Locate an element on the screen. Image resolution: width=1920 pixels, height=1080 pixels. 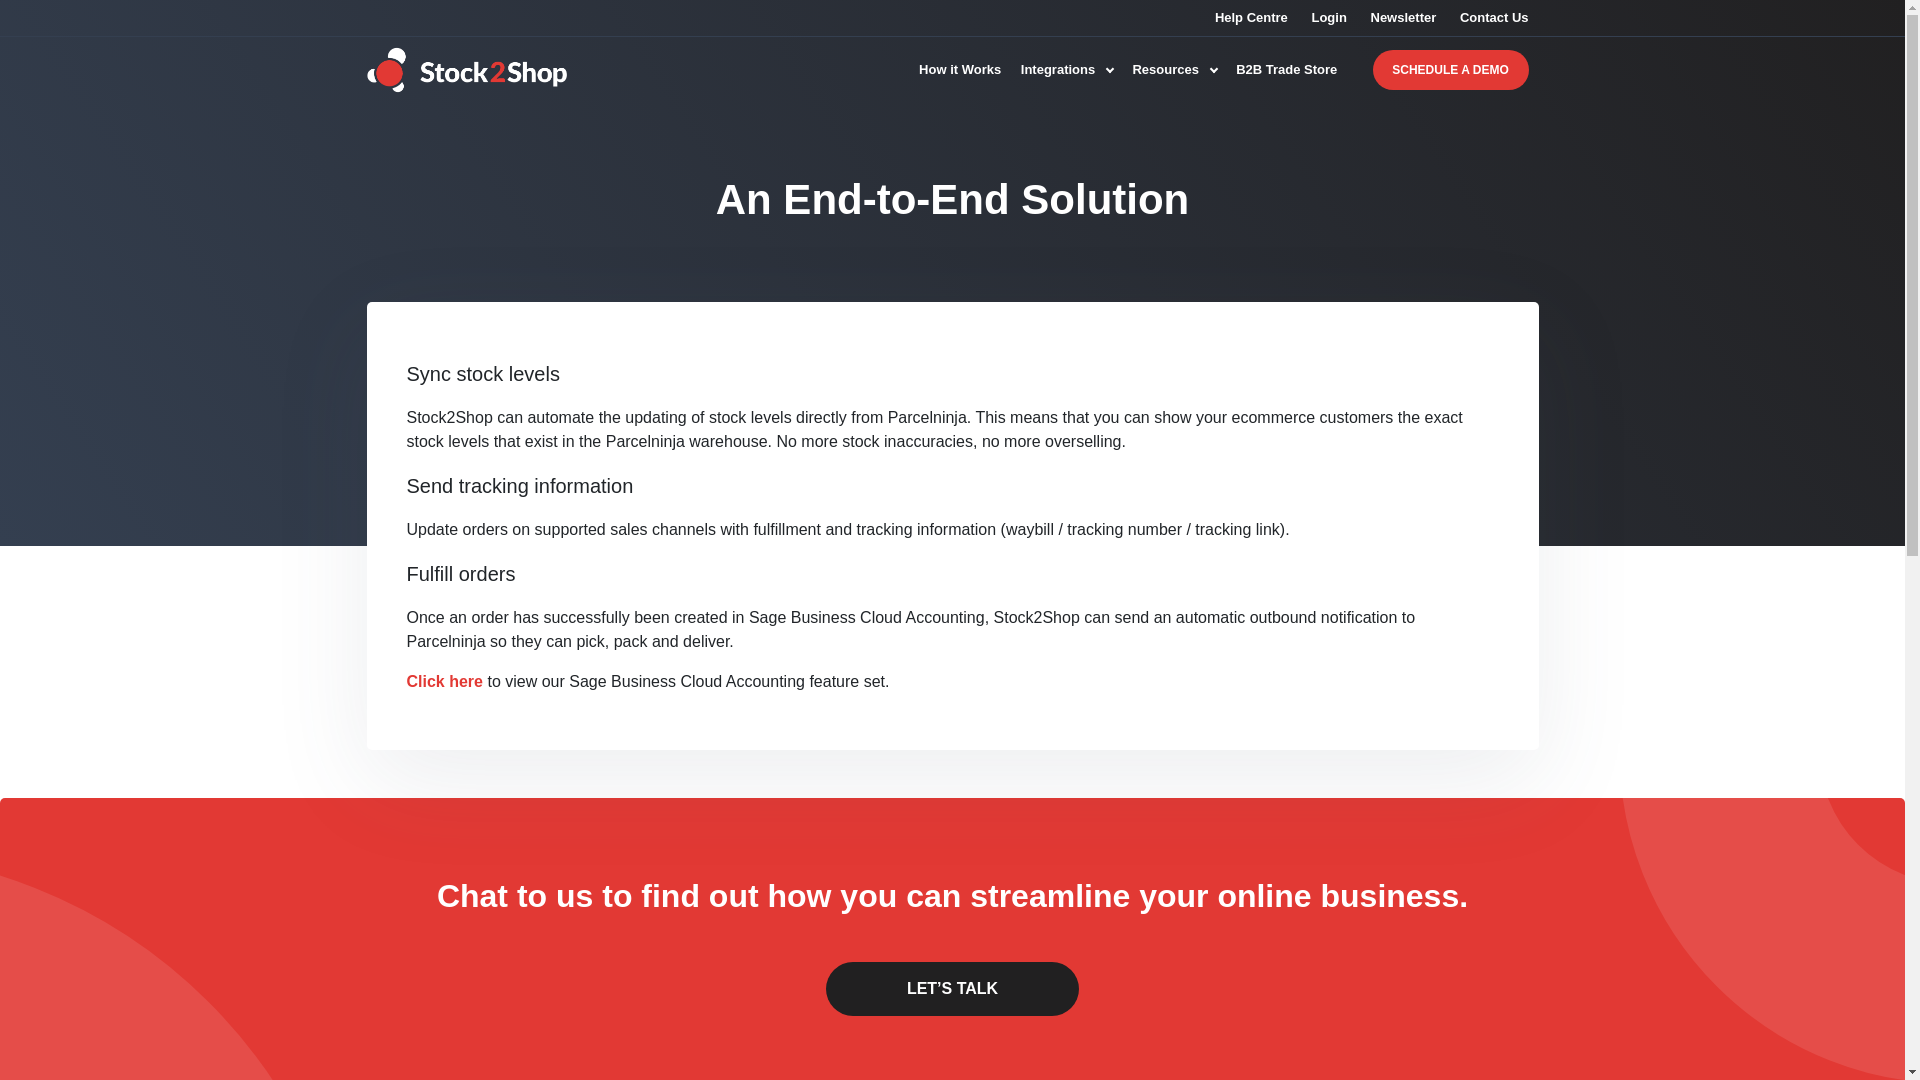
How it Works is located at coordinates (960, 70).